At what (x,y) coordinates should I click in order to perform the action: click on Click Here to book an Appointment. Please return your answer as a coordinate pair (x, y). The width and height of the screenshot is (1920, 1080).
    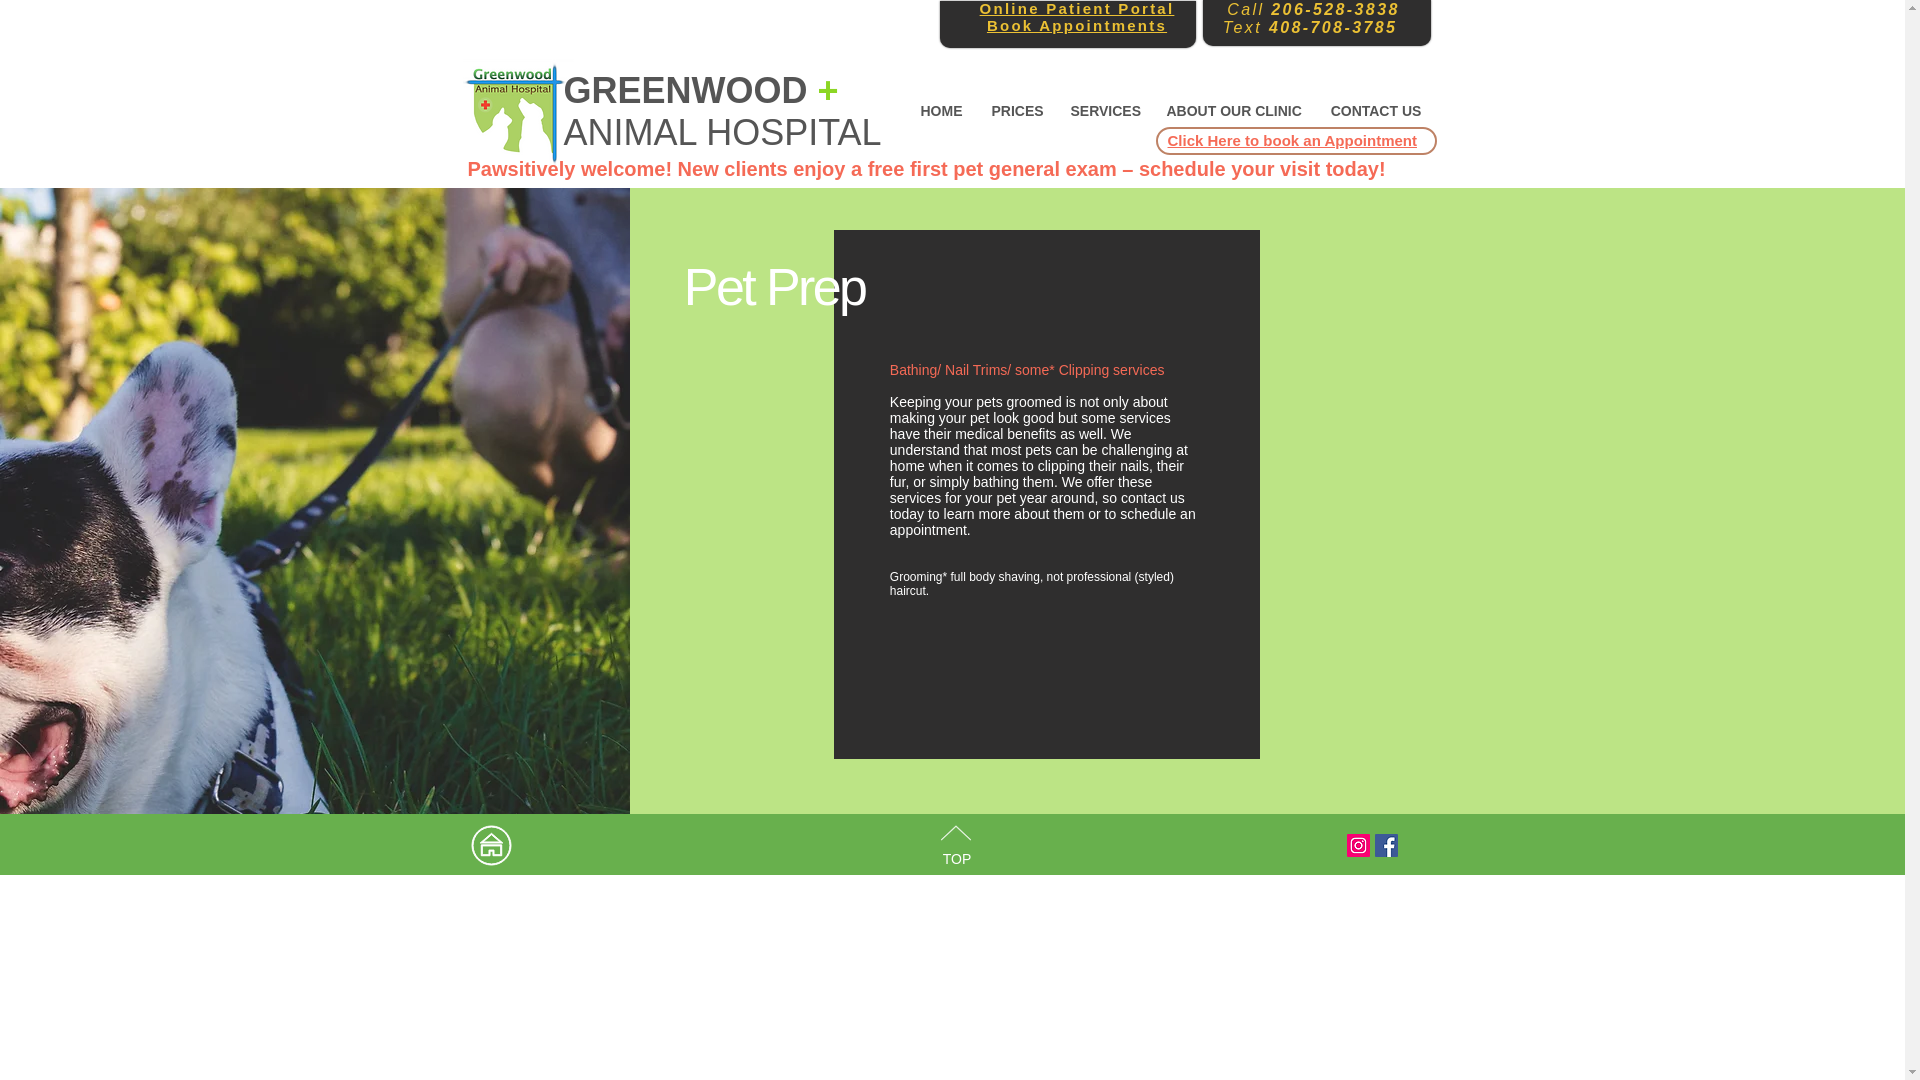
    Looking at the image, I should click on (1292, 140).